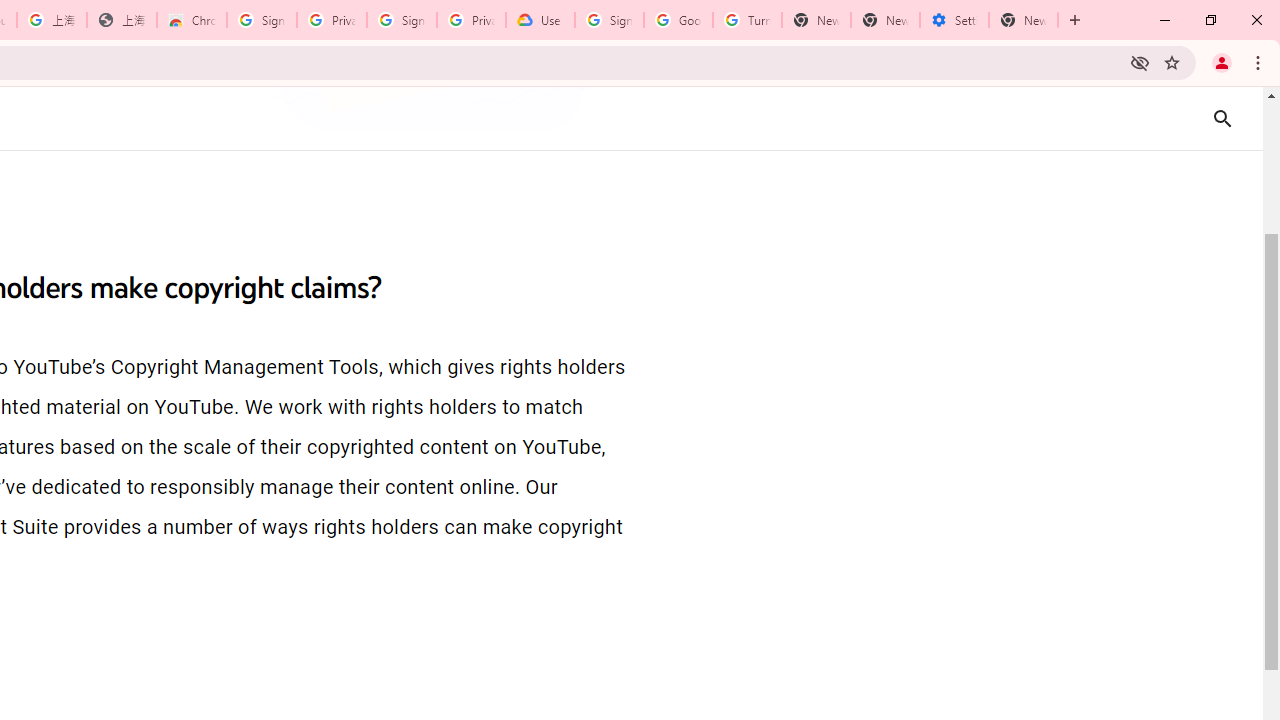  Describe the element at coordinates (678, 20) in the screenshot. I see `Google Account Help` at that location.